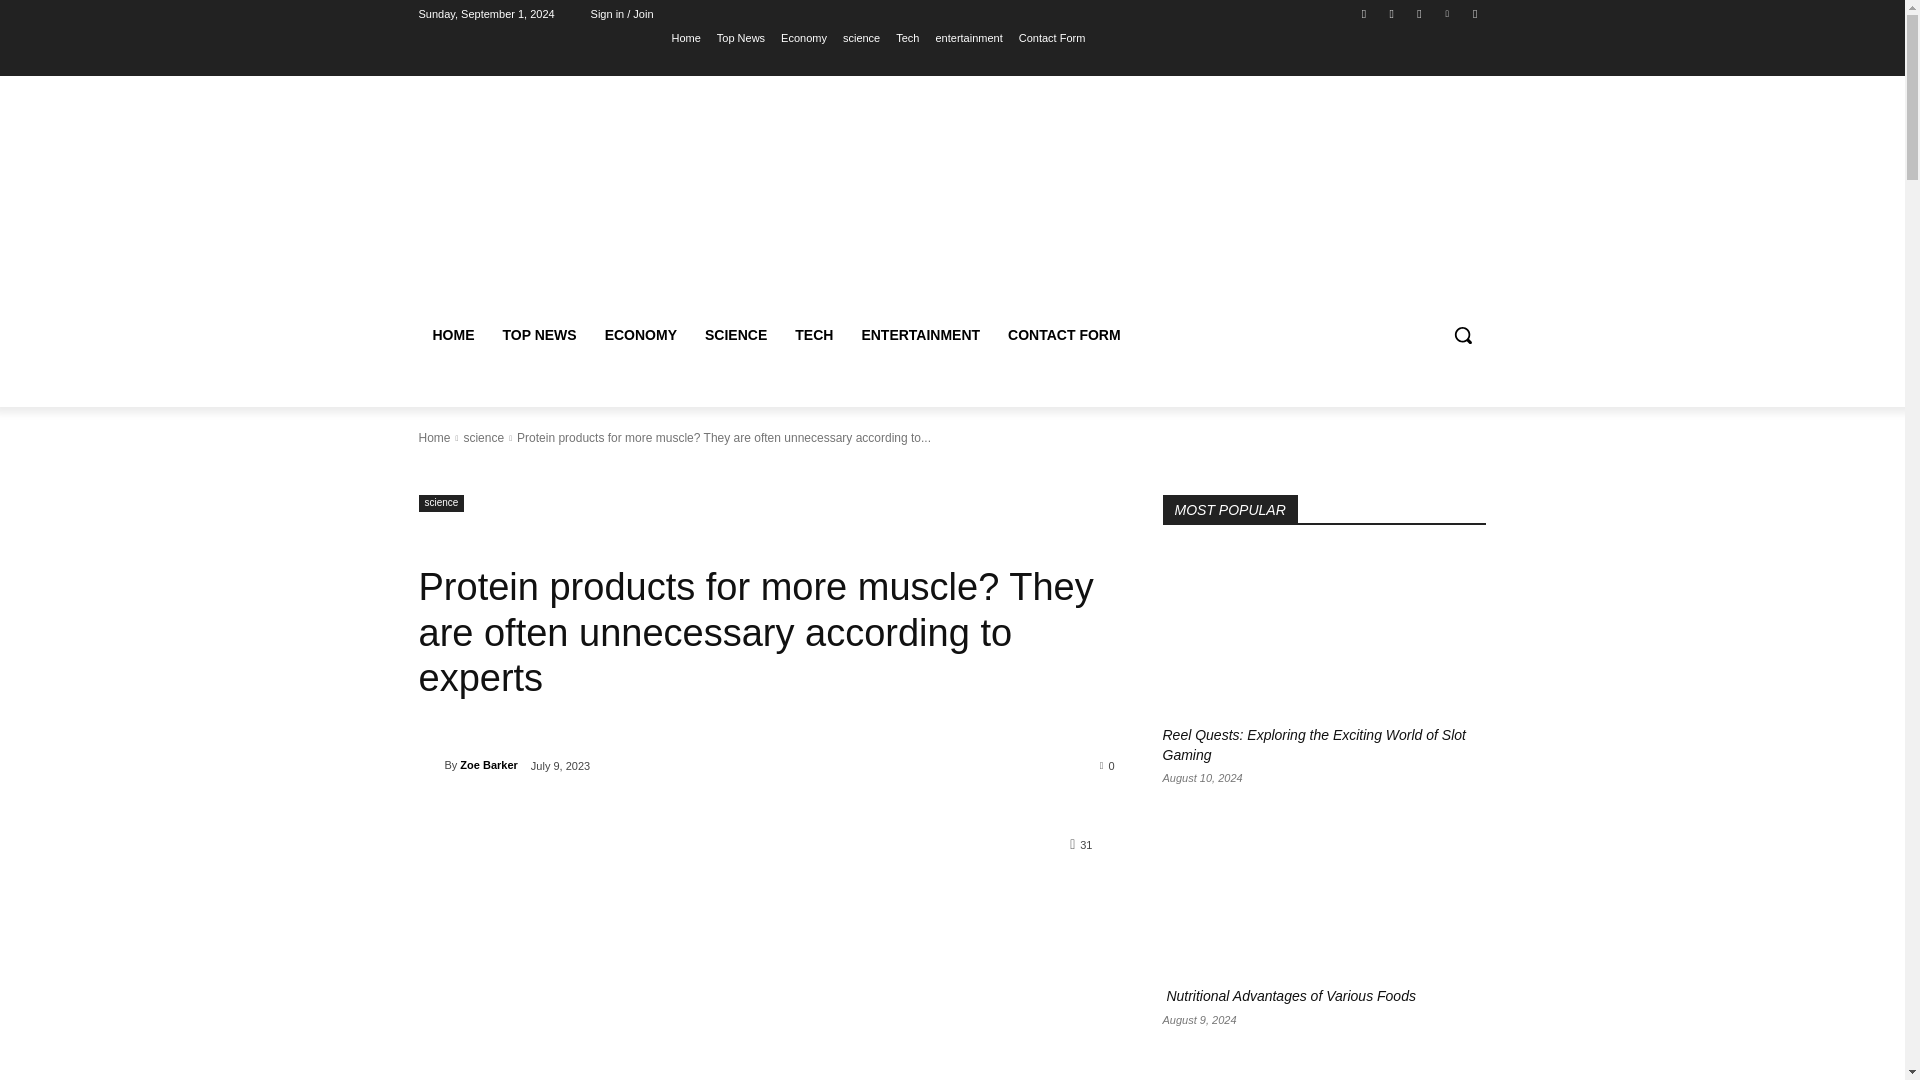 This screenshot has width=1920, height=1080. I want to click on science, so click(482, 437).